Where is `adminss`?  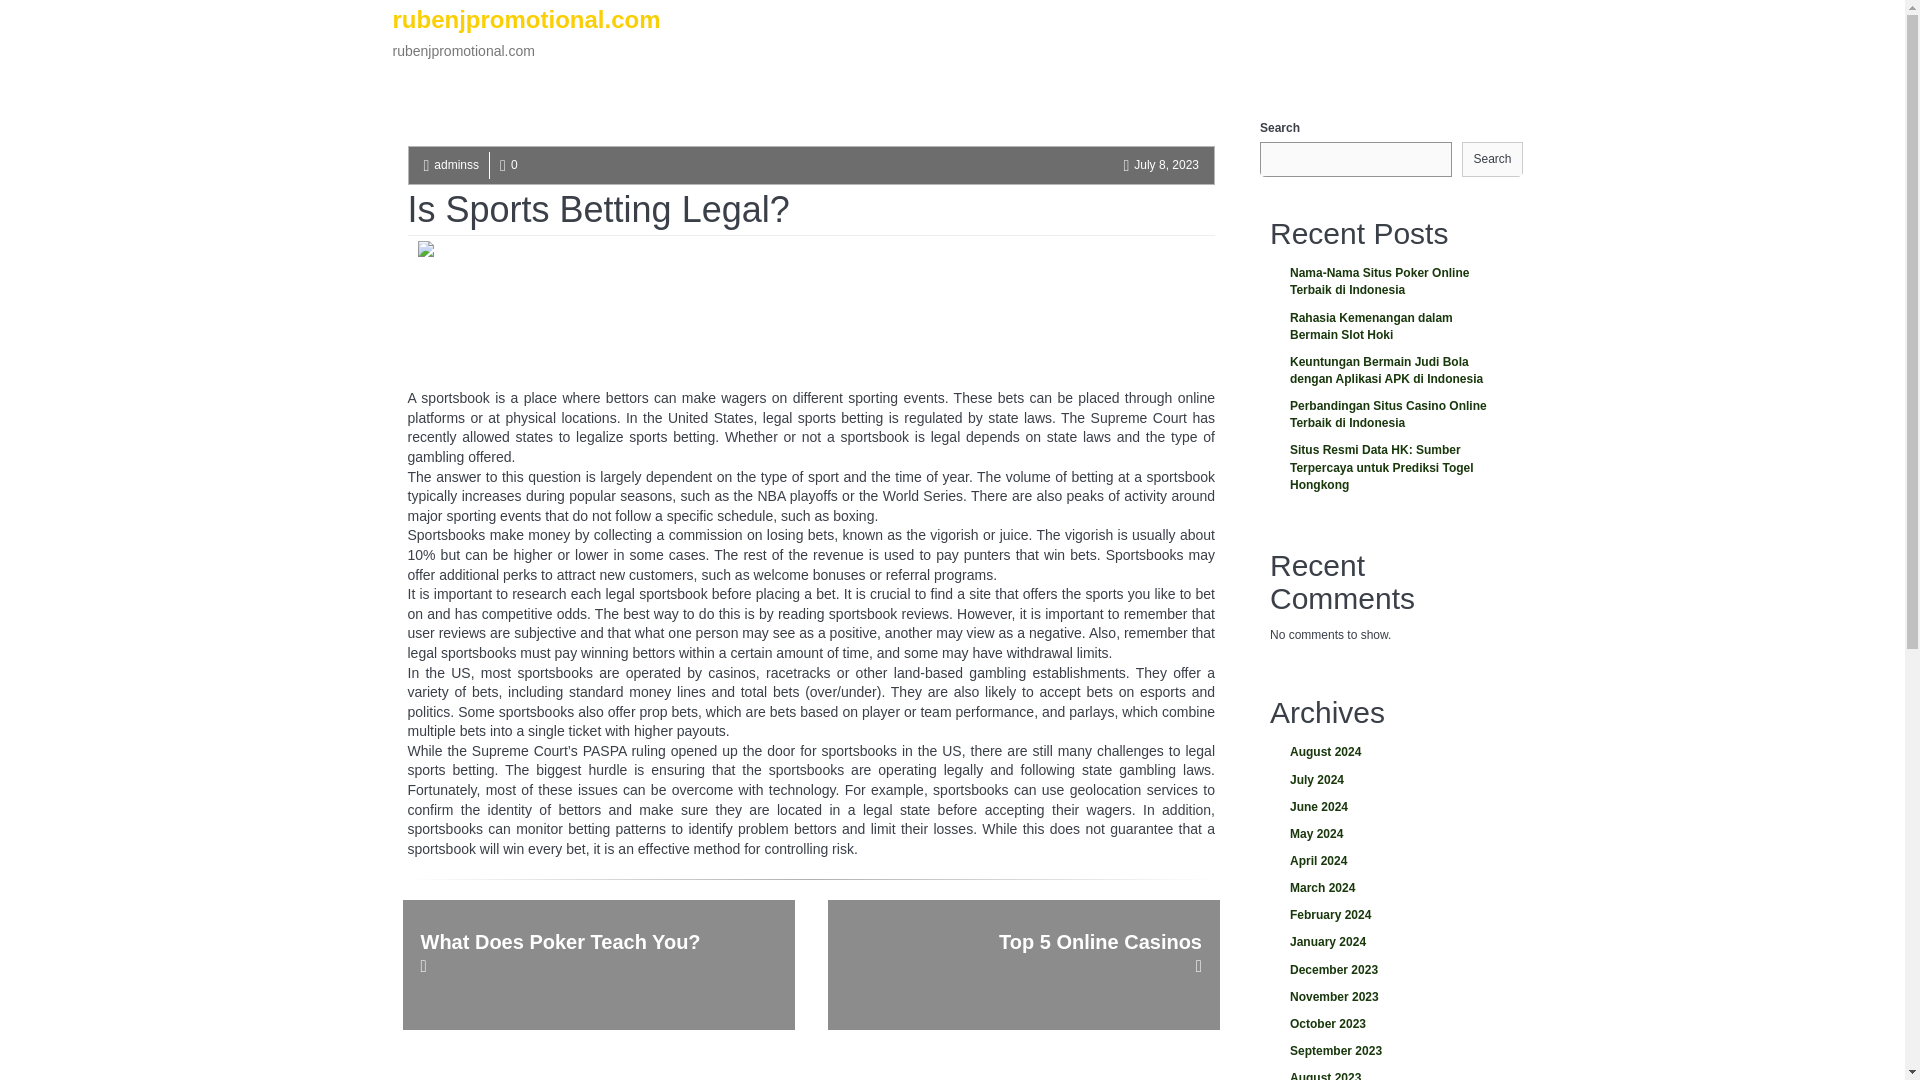 adminss is located at coordinates (456, 164).